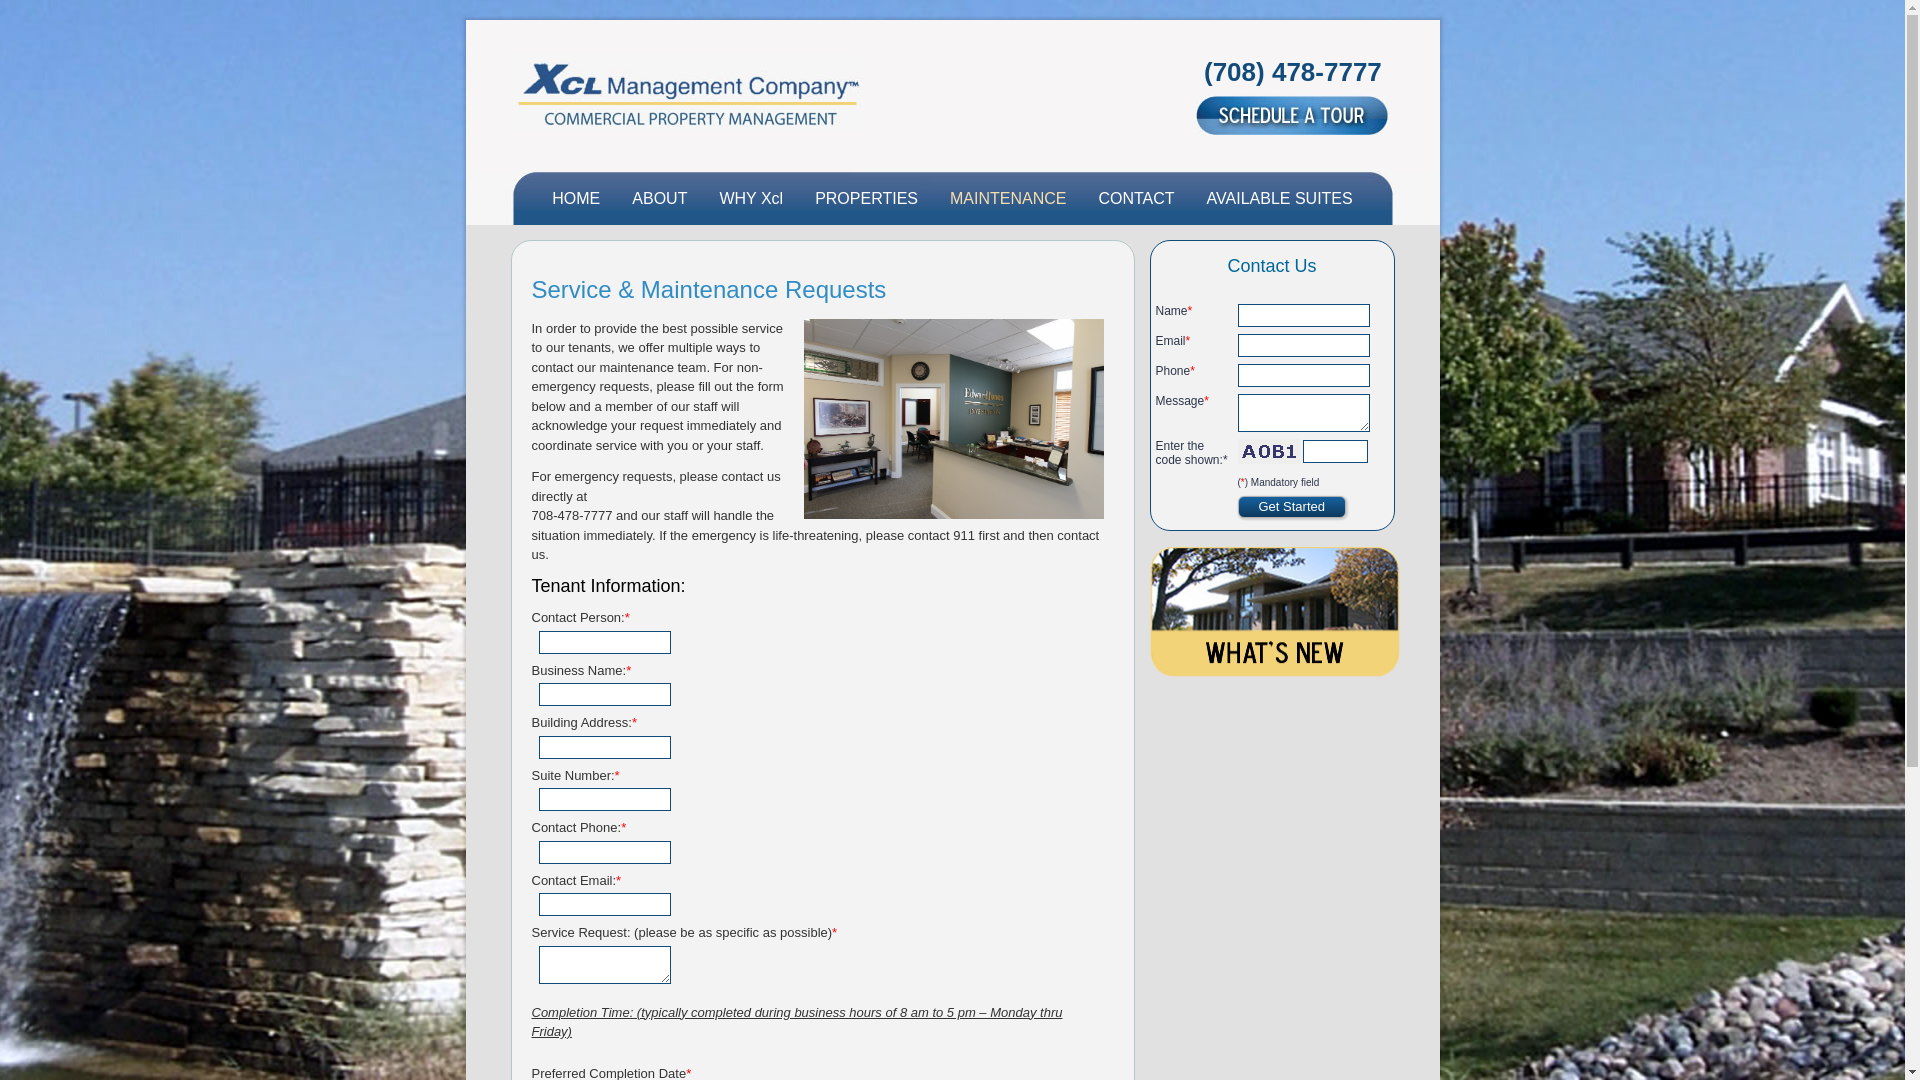  Describe the element at coordinates (1008, 198) in the screenshot. I see `MAINTENANCE` at that location.